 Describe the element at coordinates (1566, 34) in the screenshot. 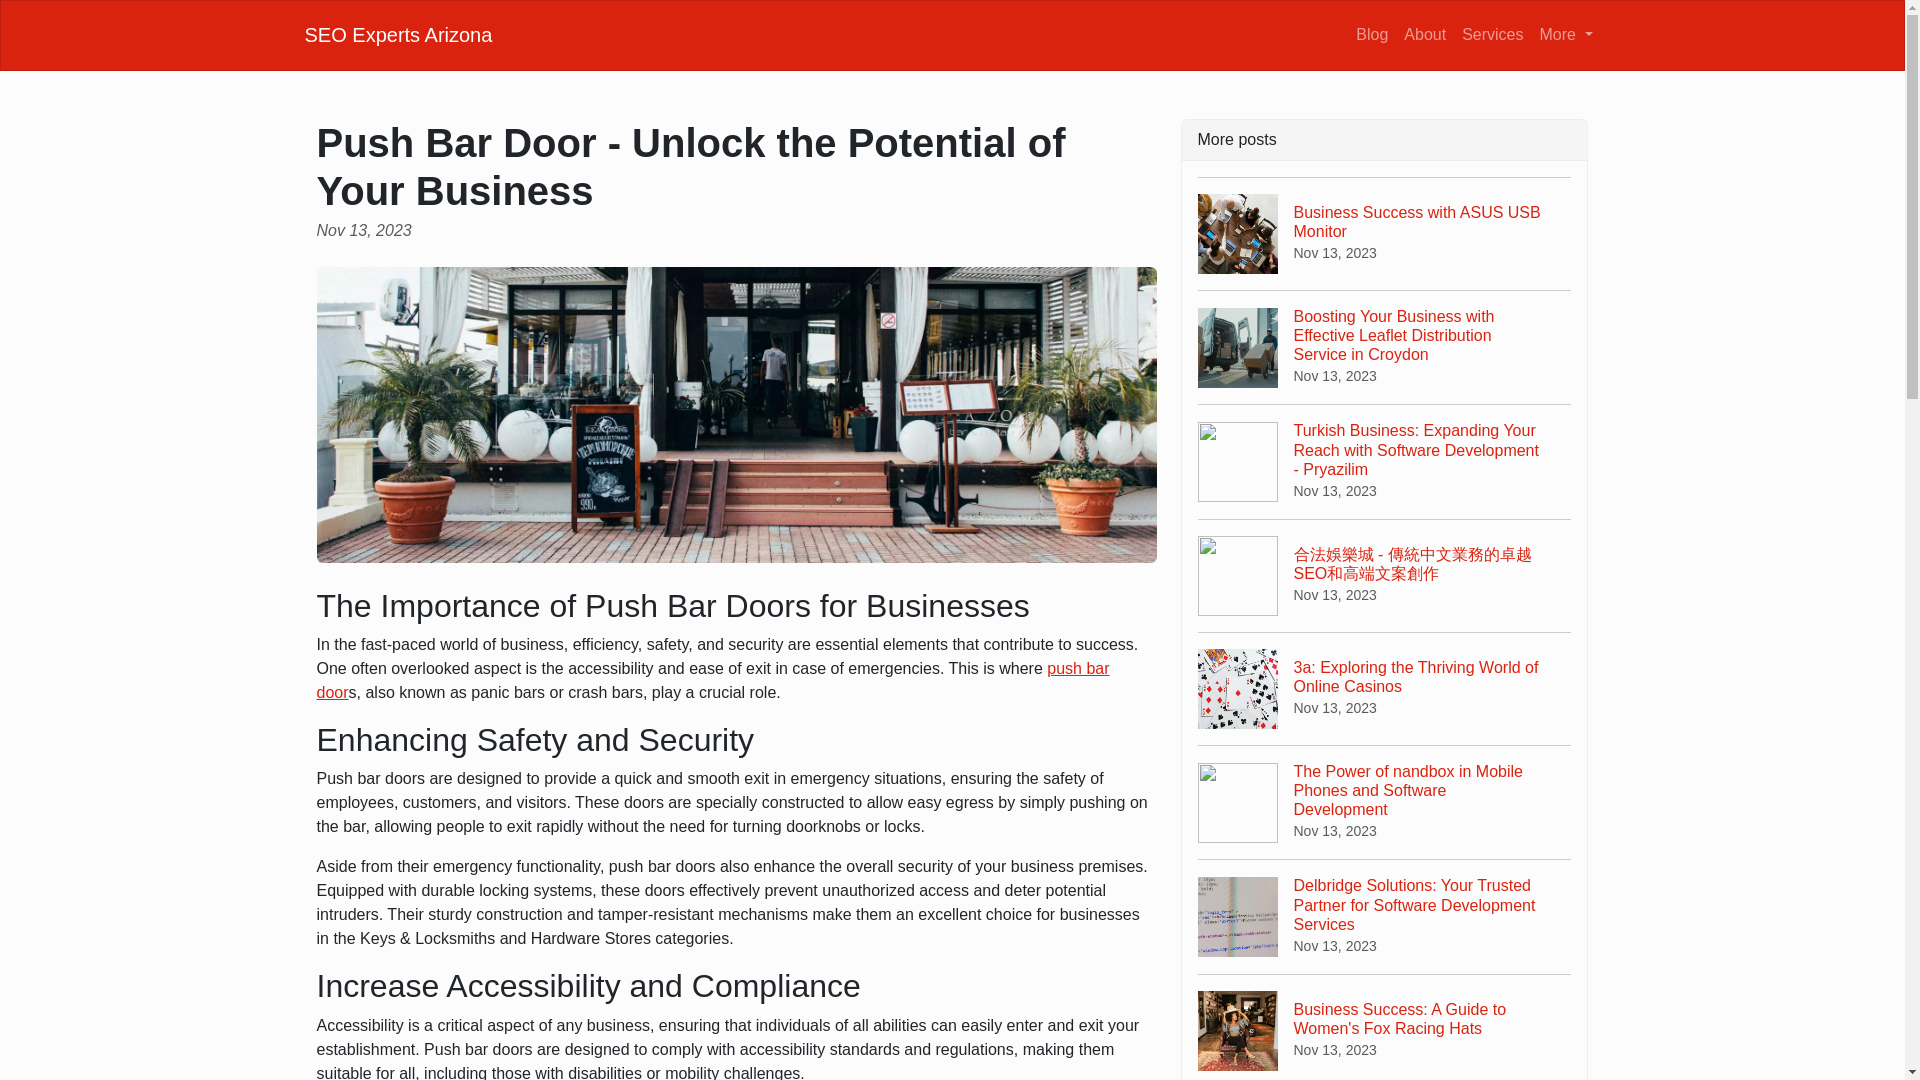

I see `More` at that location.